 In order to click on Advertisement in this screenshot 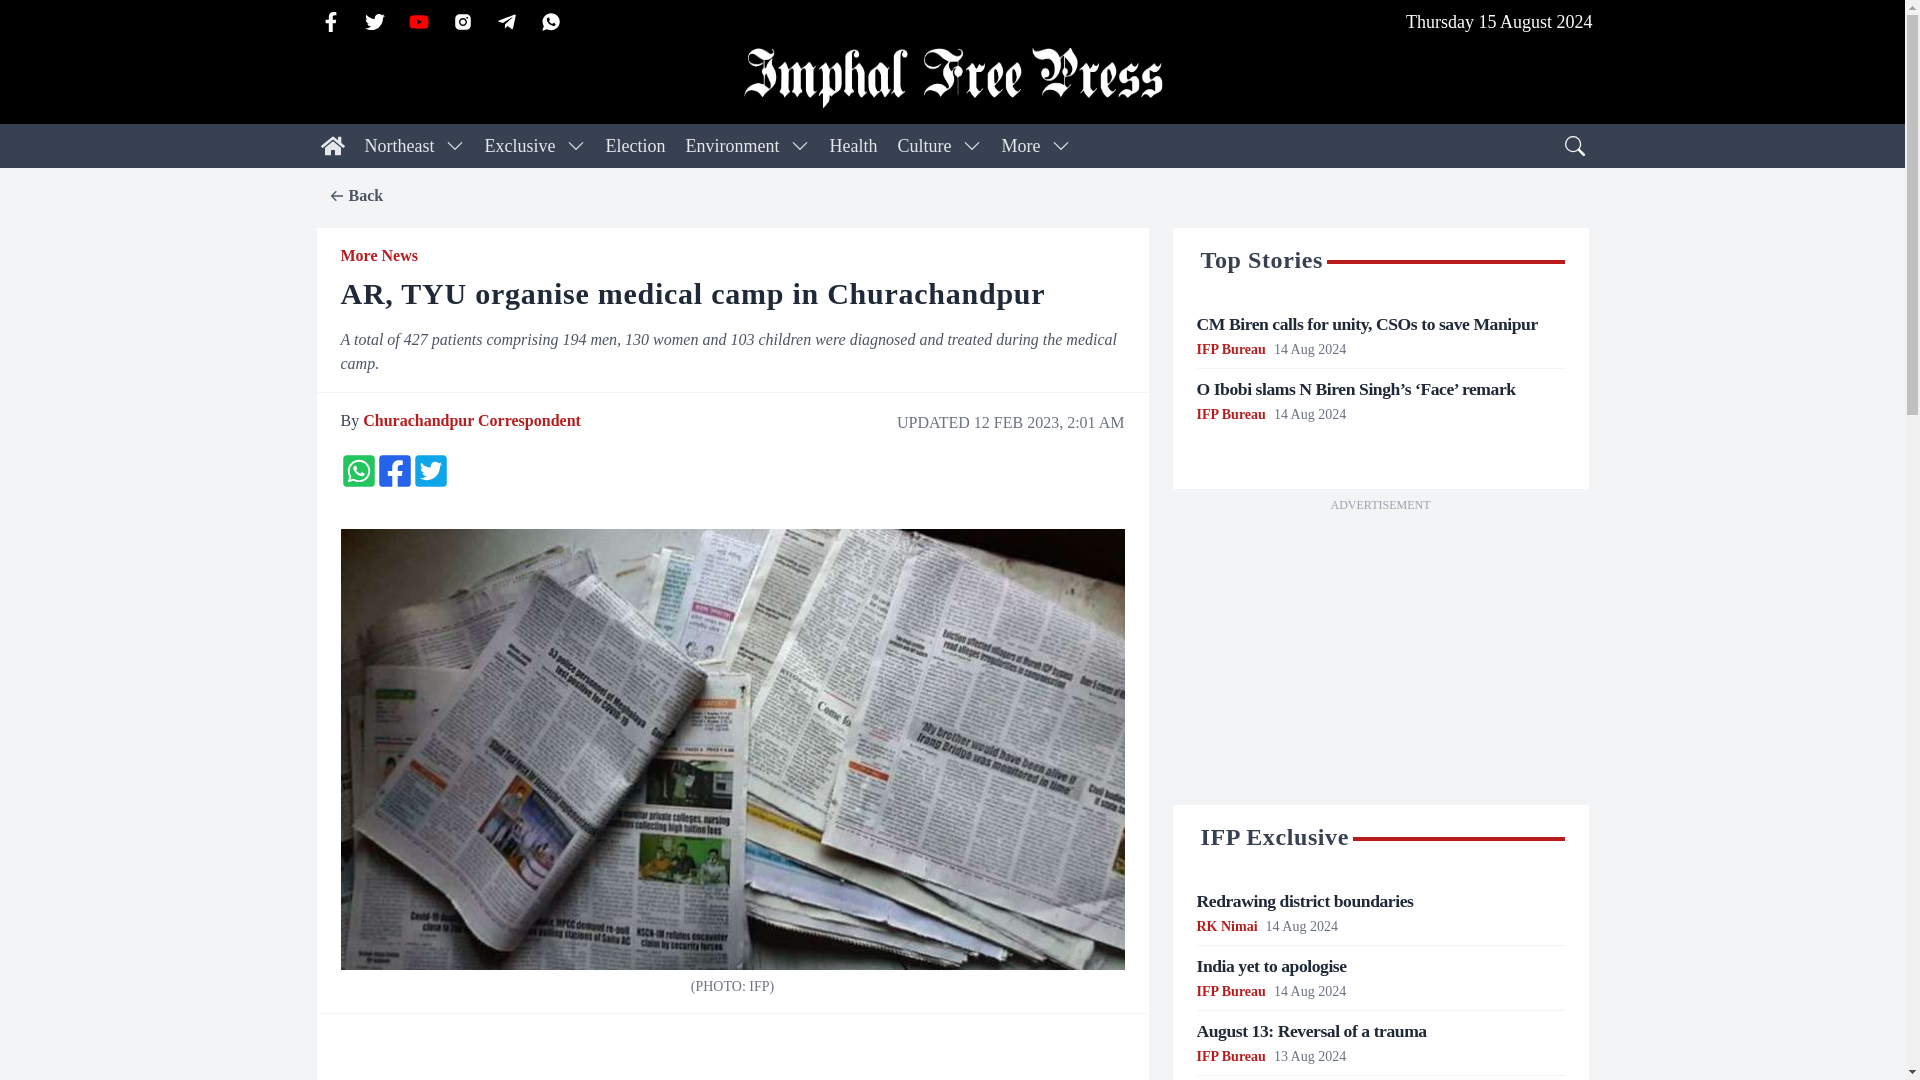, I will do `click(1379, 657)`.